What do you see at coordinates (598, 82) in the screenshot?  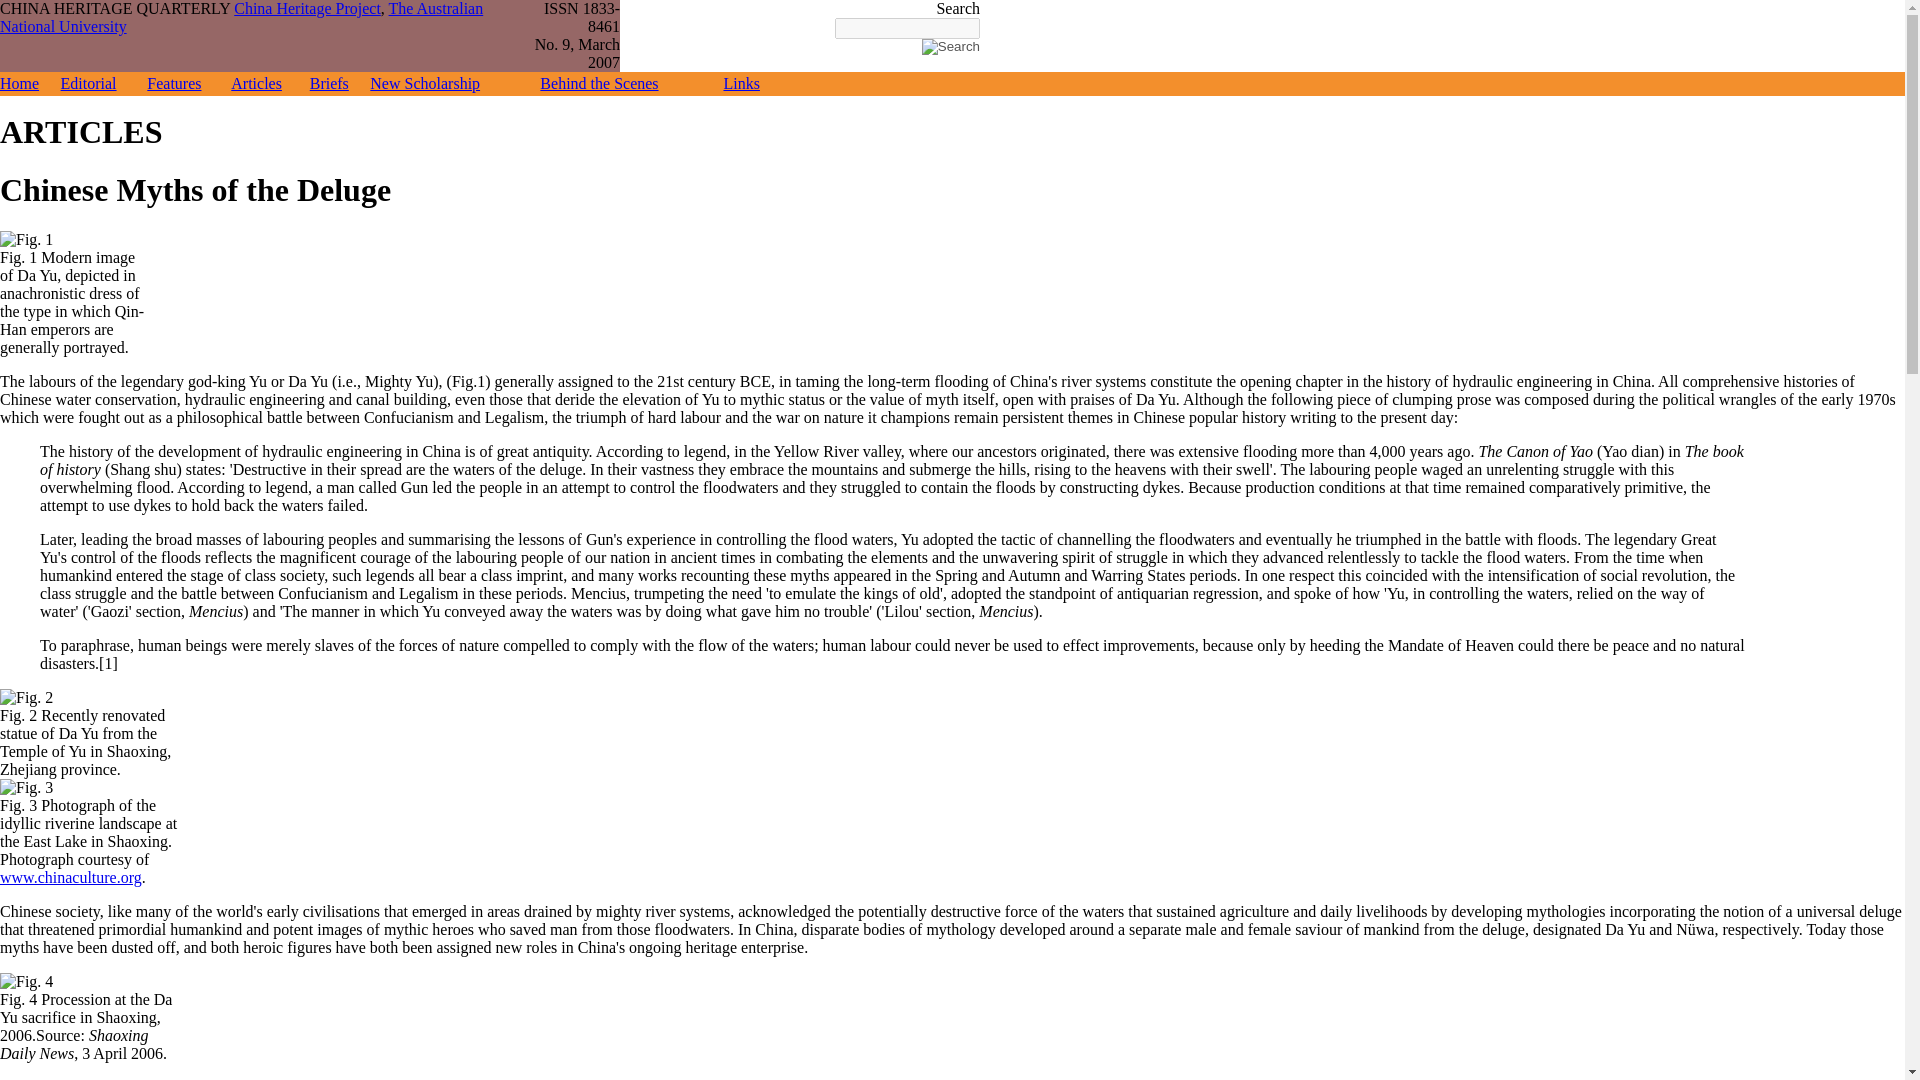 I see `Behind the Scenes` at bounding box center [598, 82].